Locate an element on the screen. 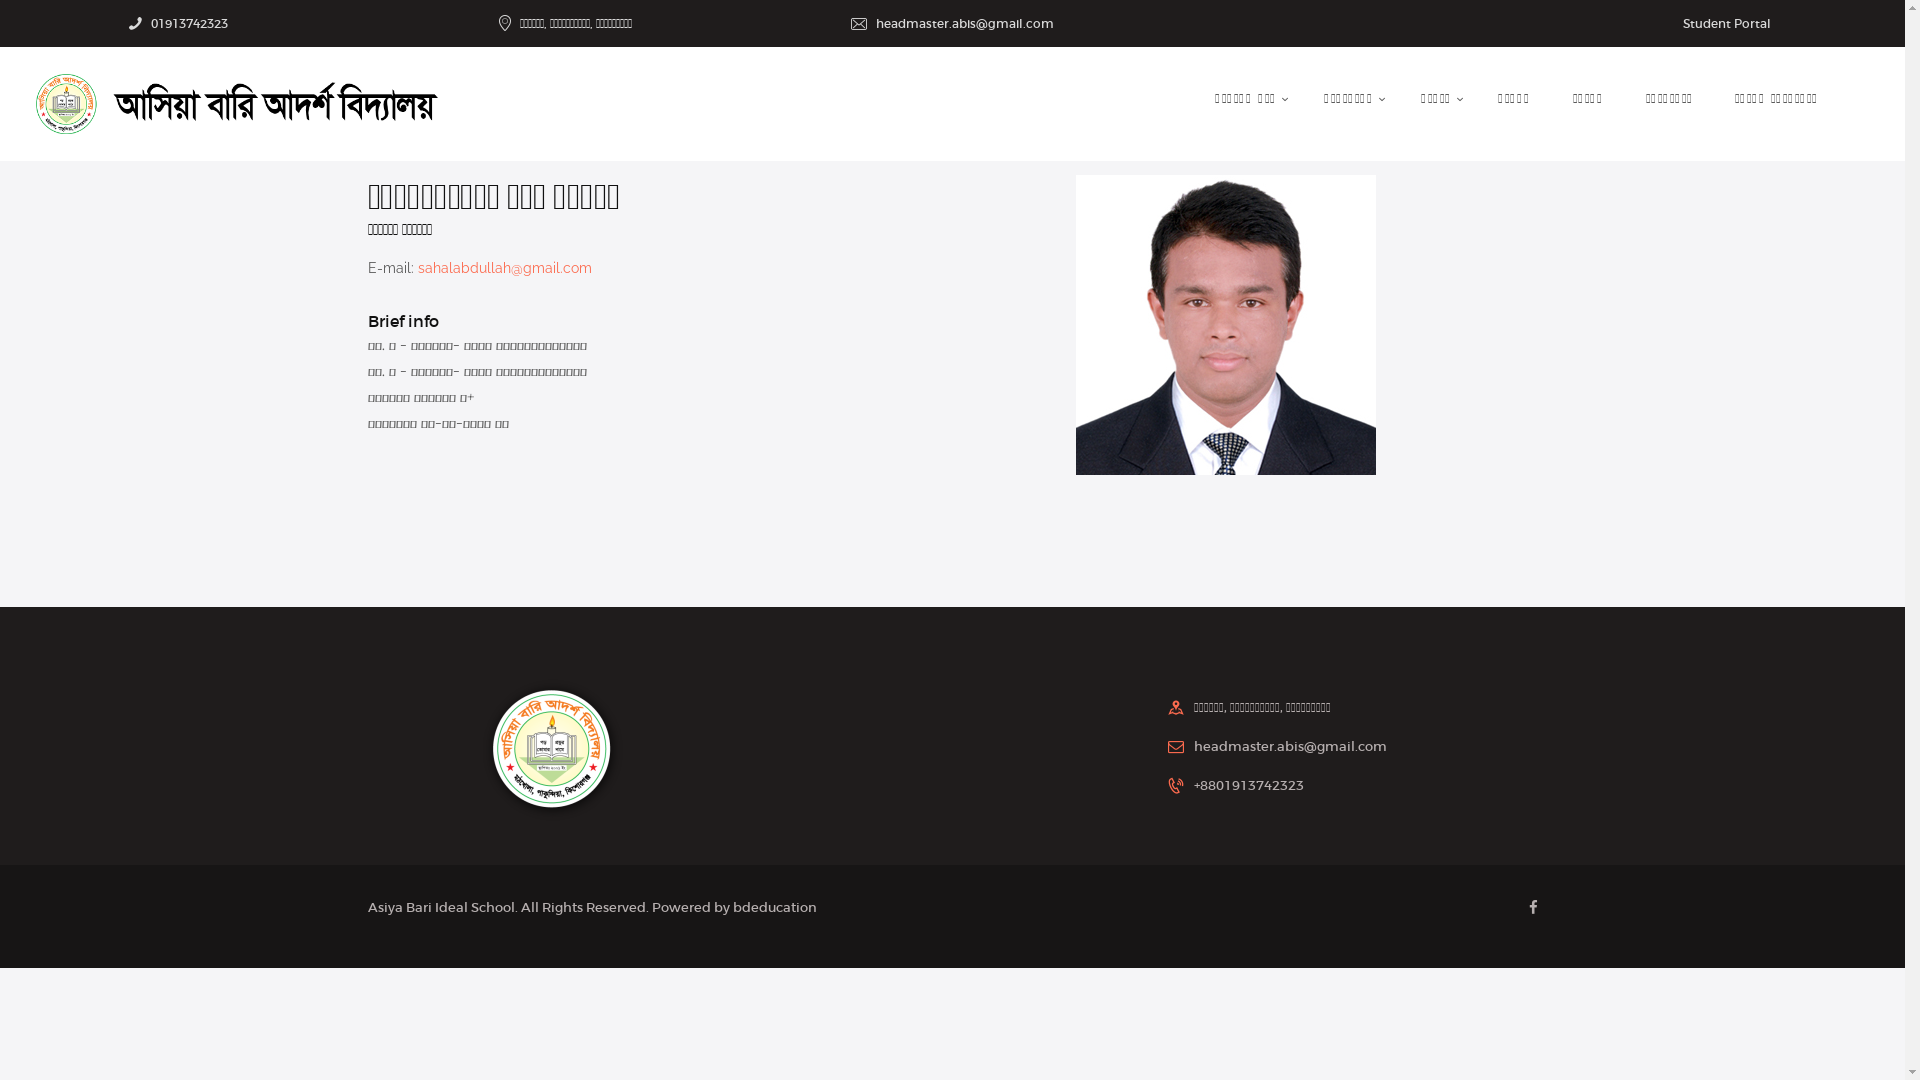 The width and height of the screenshot is (1920, 1080). +8801913742323 is located at coordinates (1249, 786).